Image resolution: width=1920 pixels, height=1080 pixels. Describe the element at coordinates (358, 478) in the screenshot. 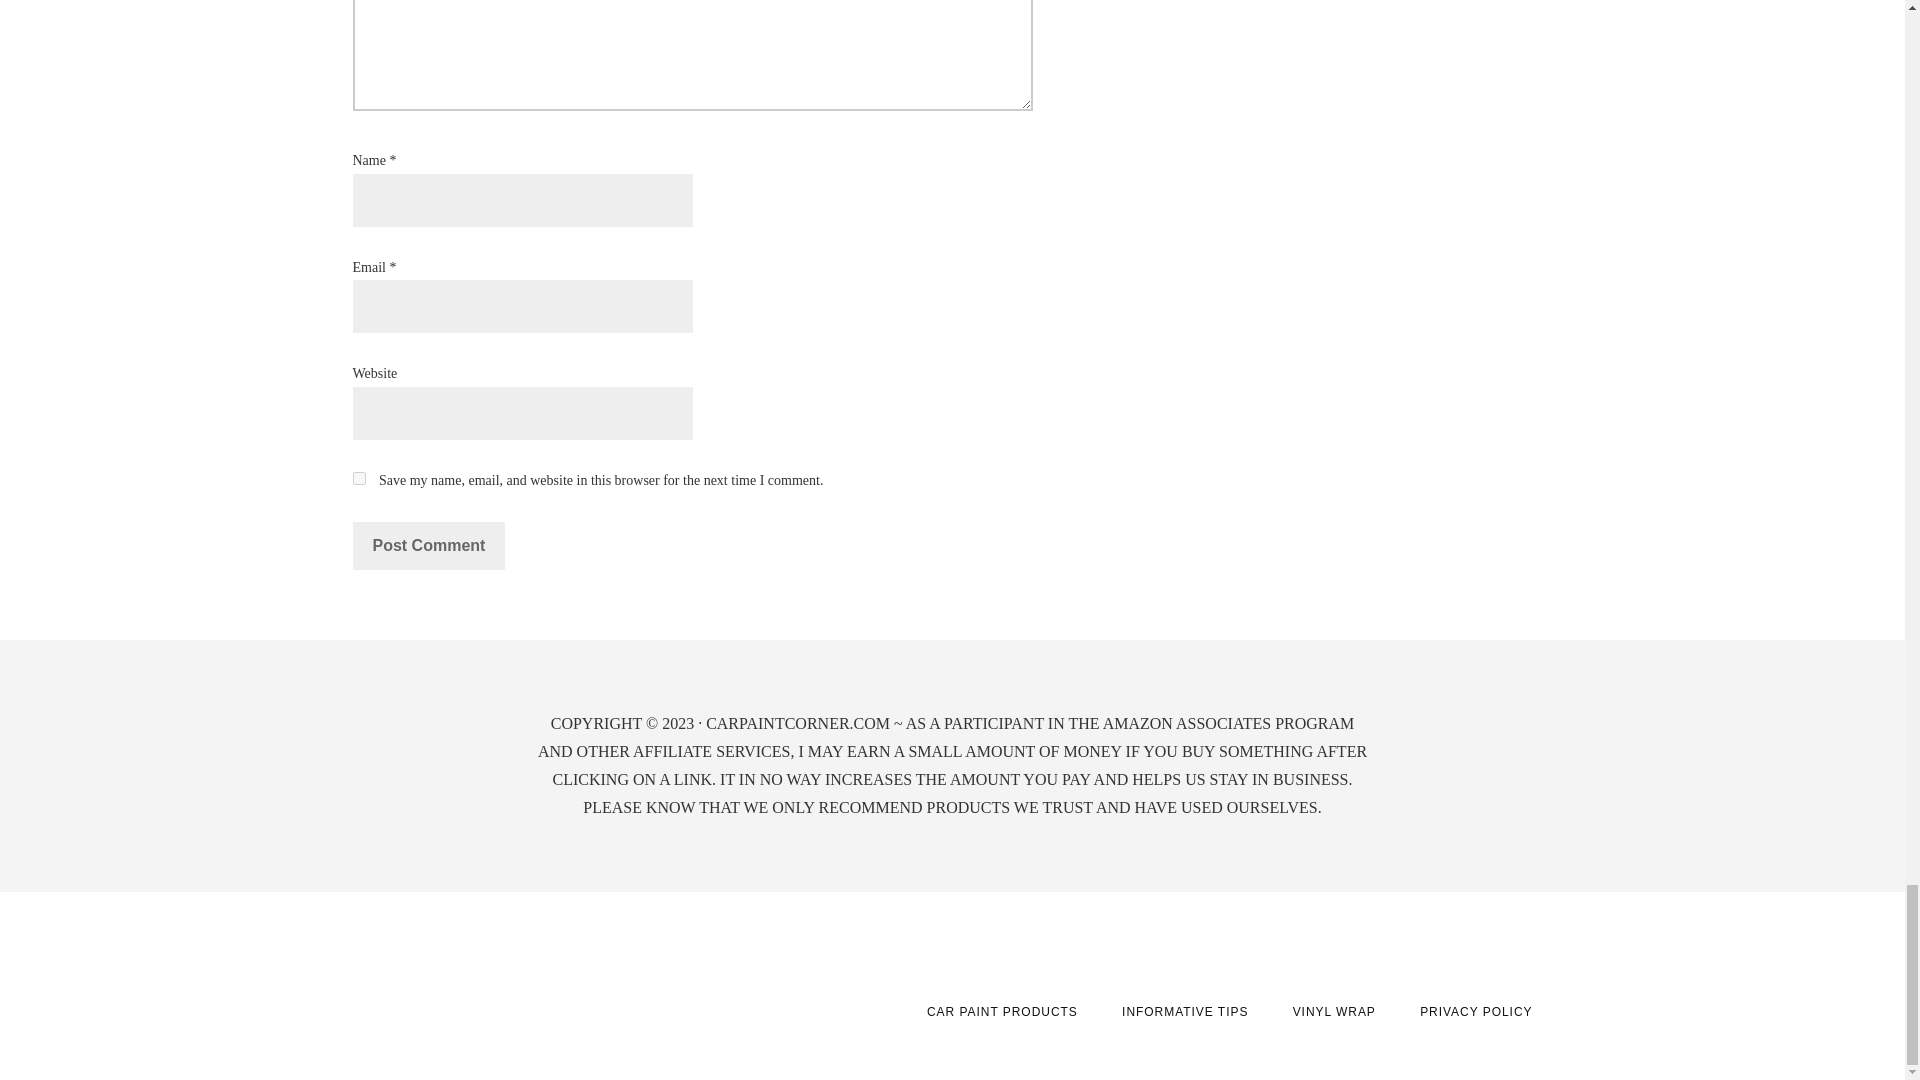

I see `yes` at that location.